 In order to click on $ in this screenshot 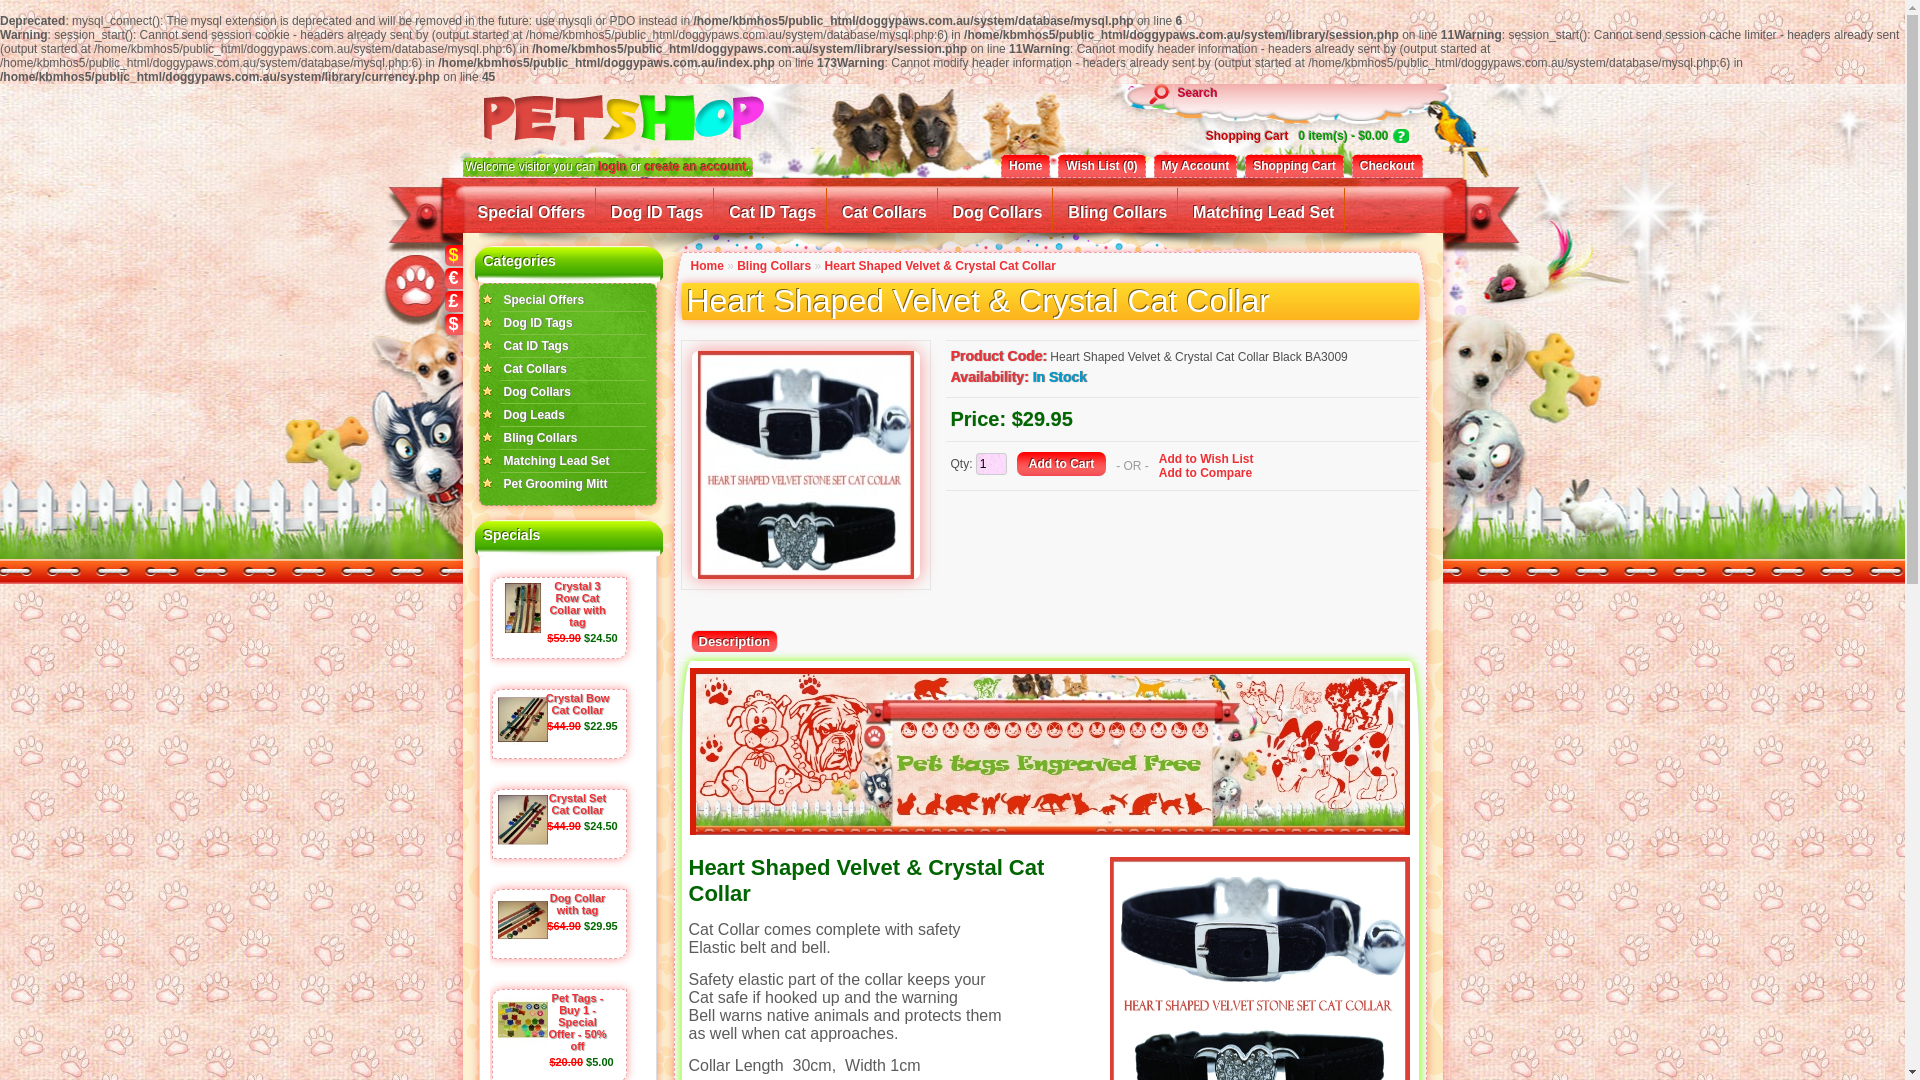, I will do `click(453, 256)`.